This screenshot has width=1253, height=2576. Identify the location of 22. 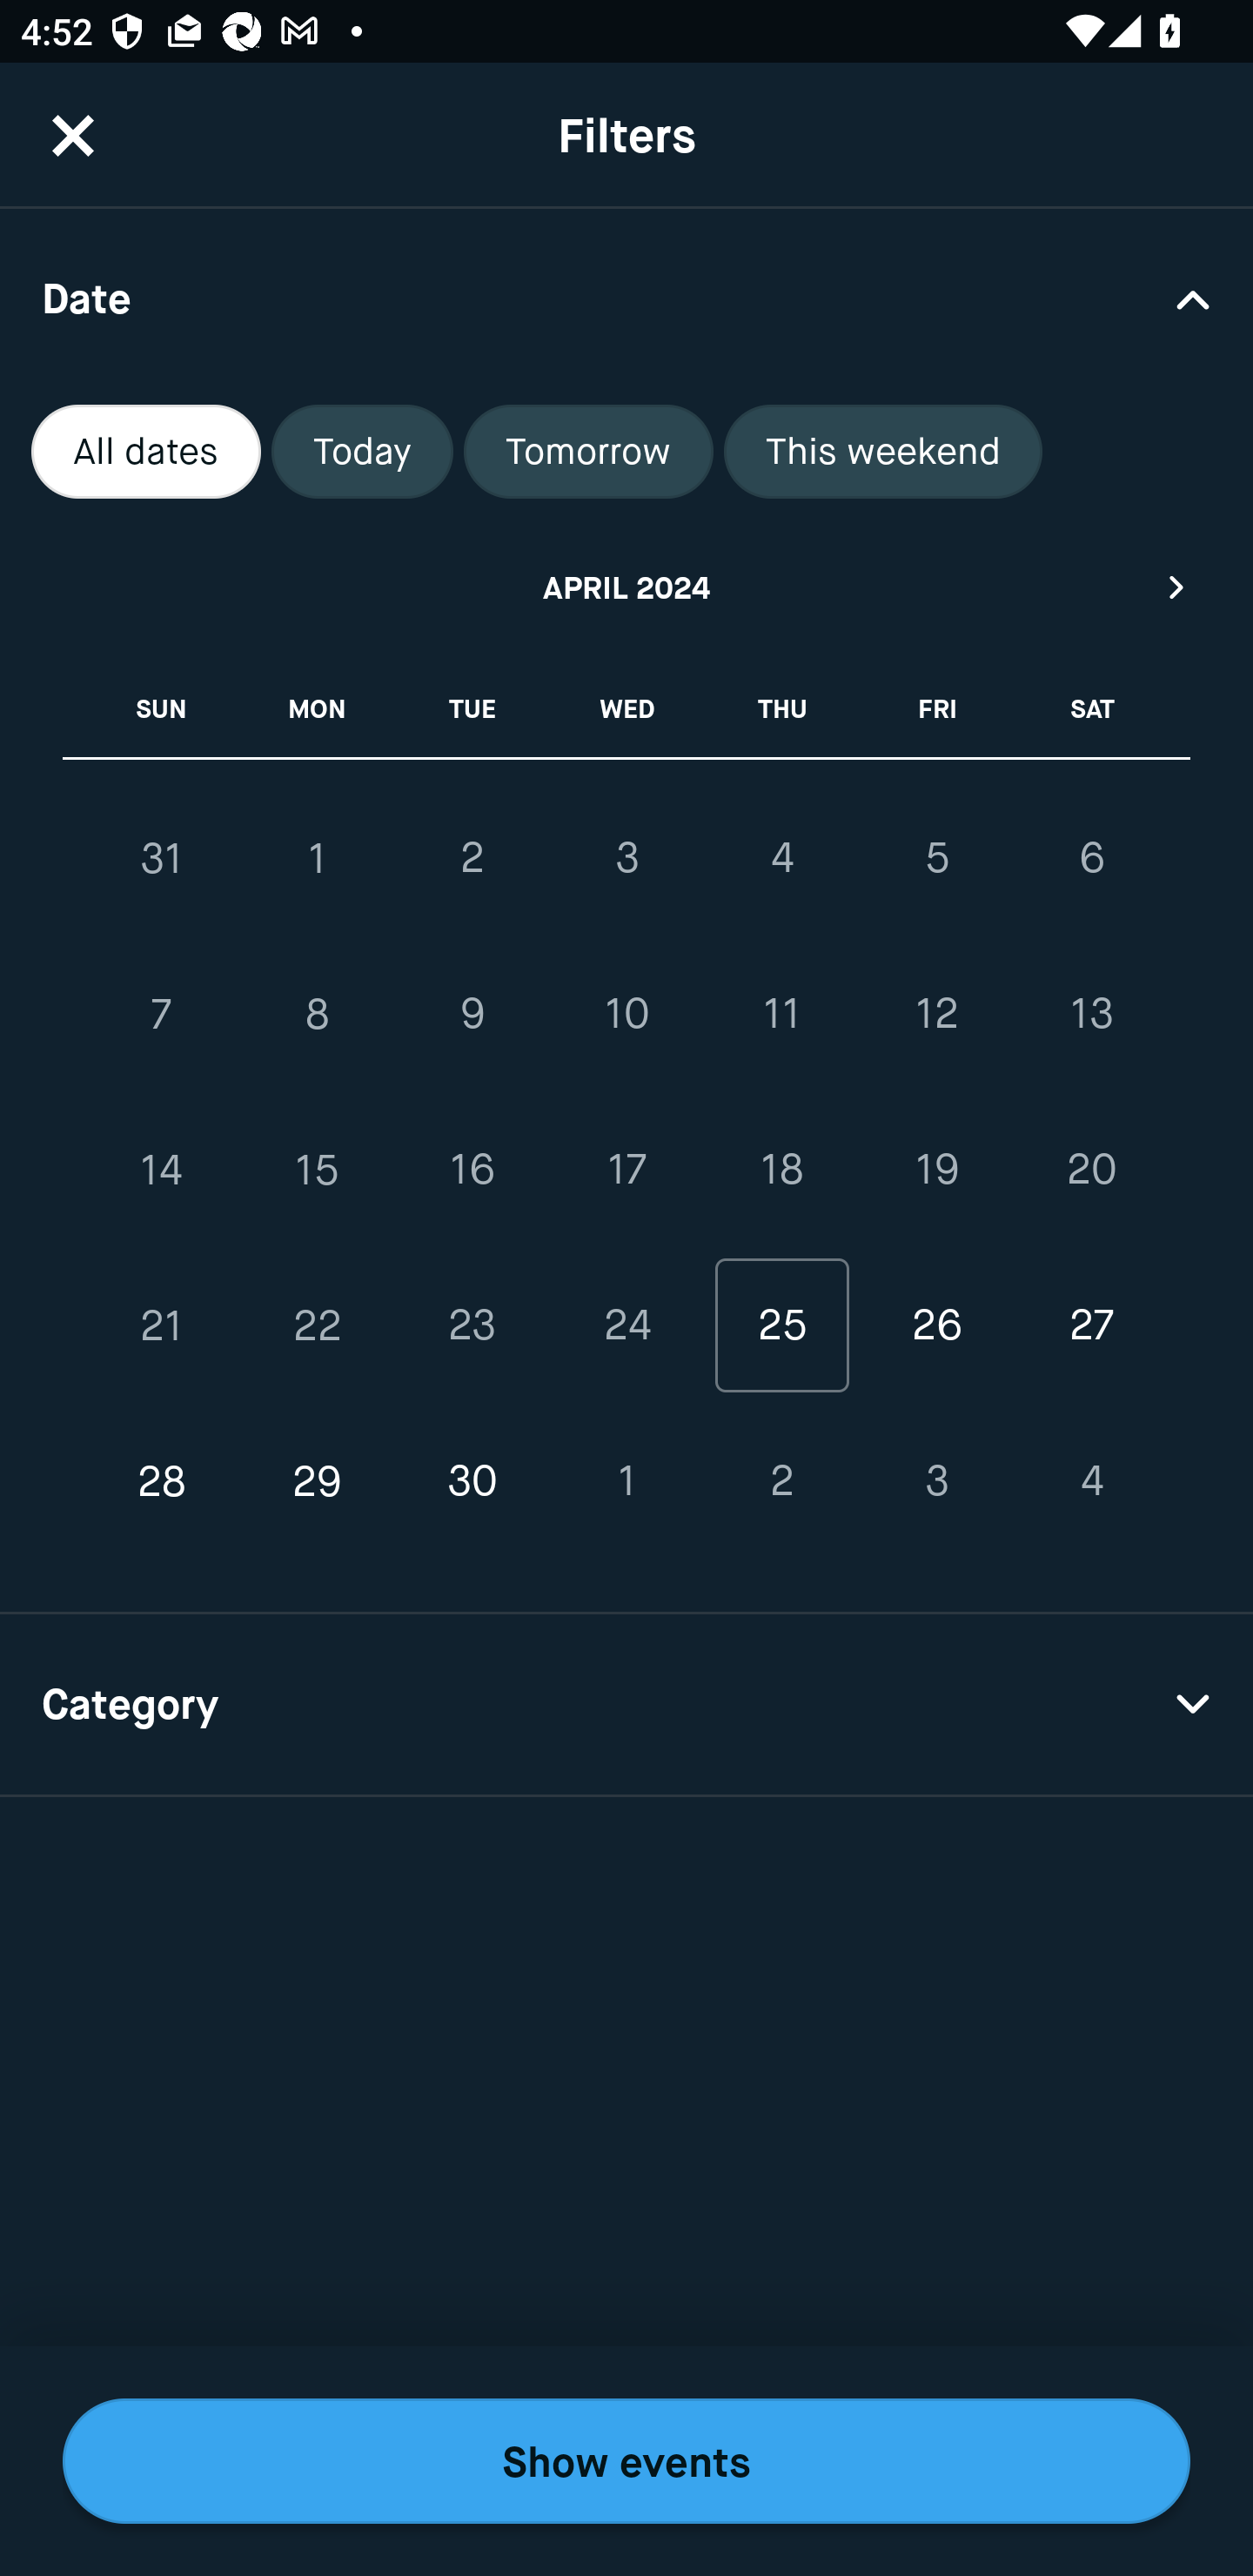
(317, 1325).